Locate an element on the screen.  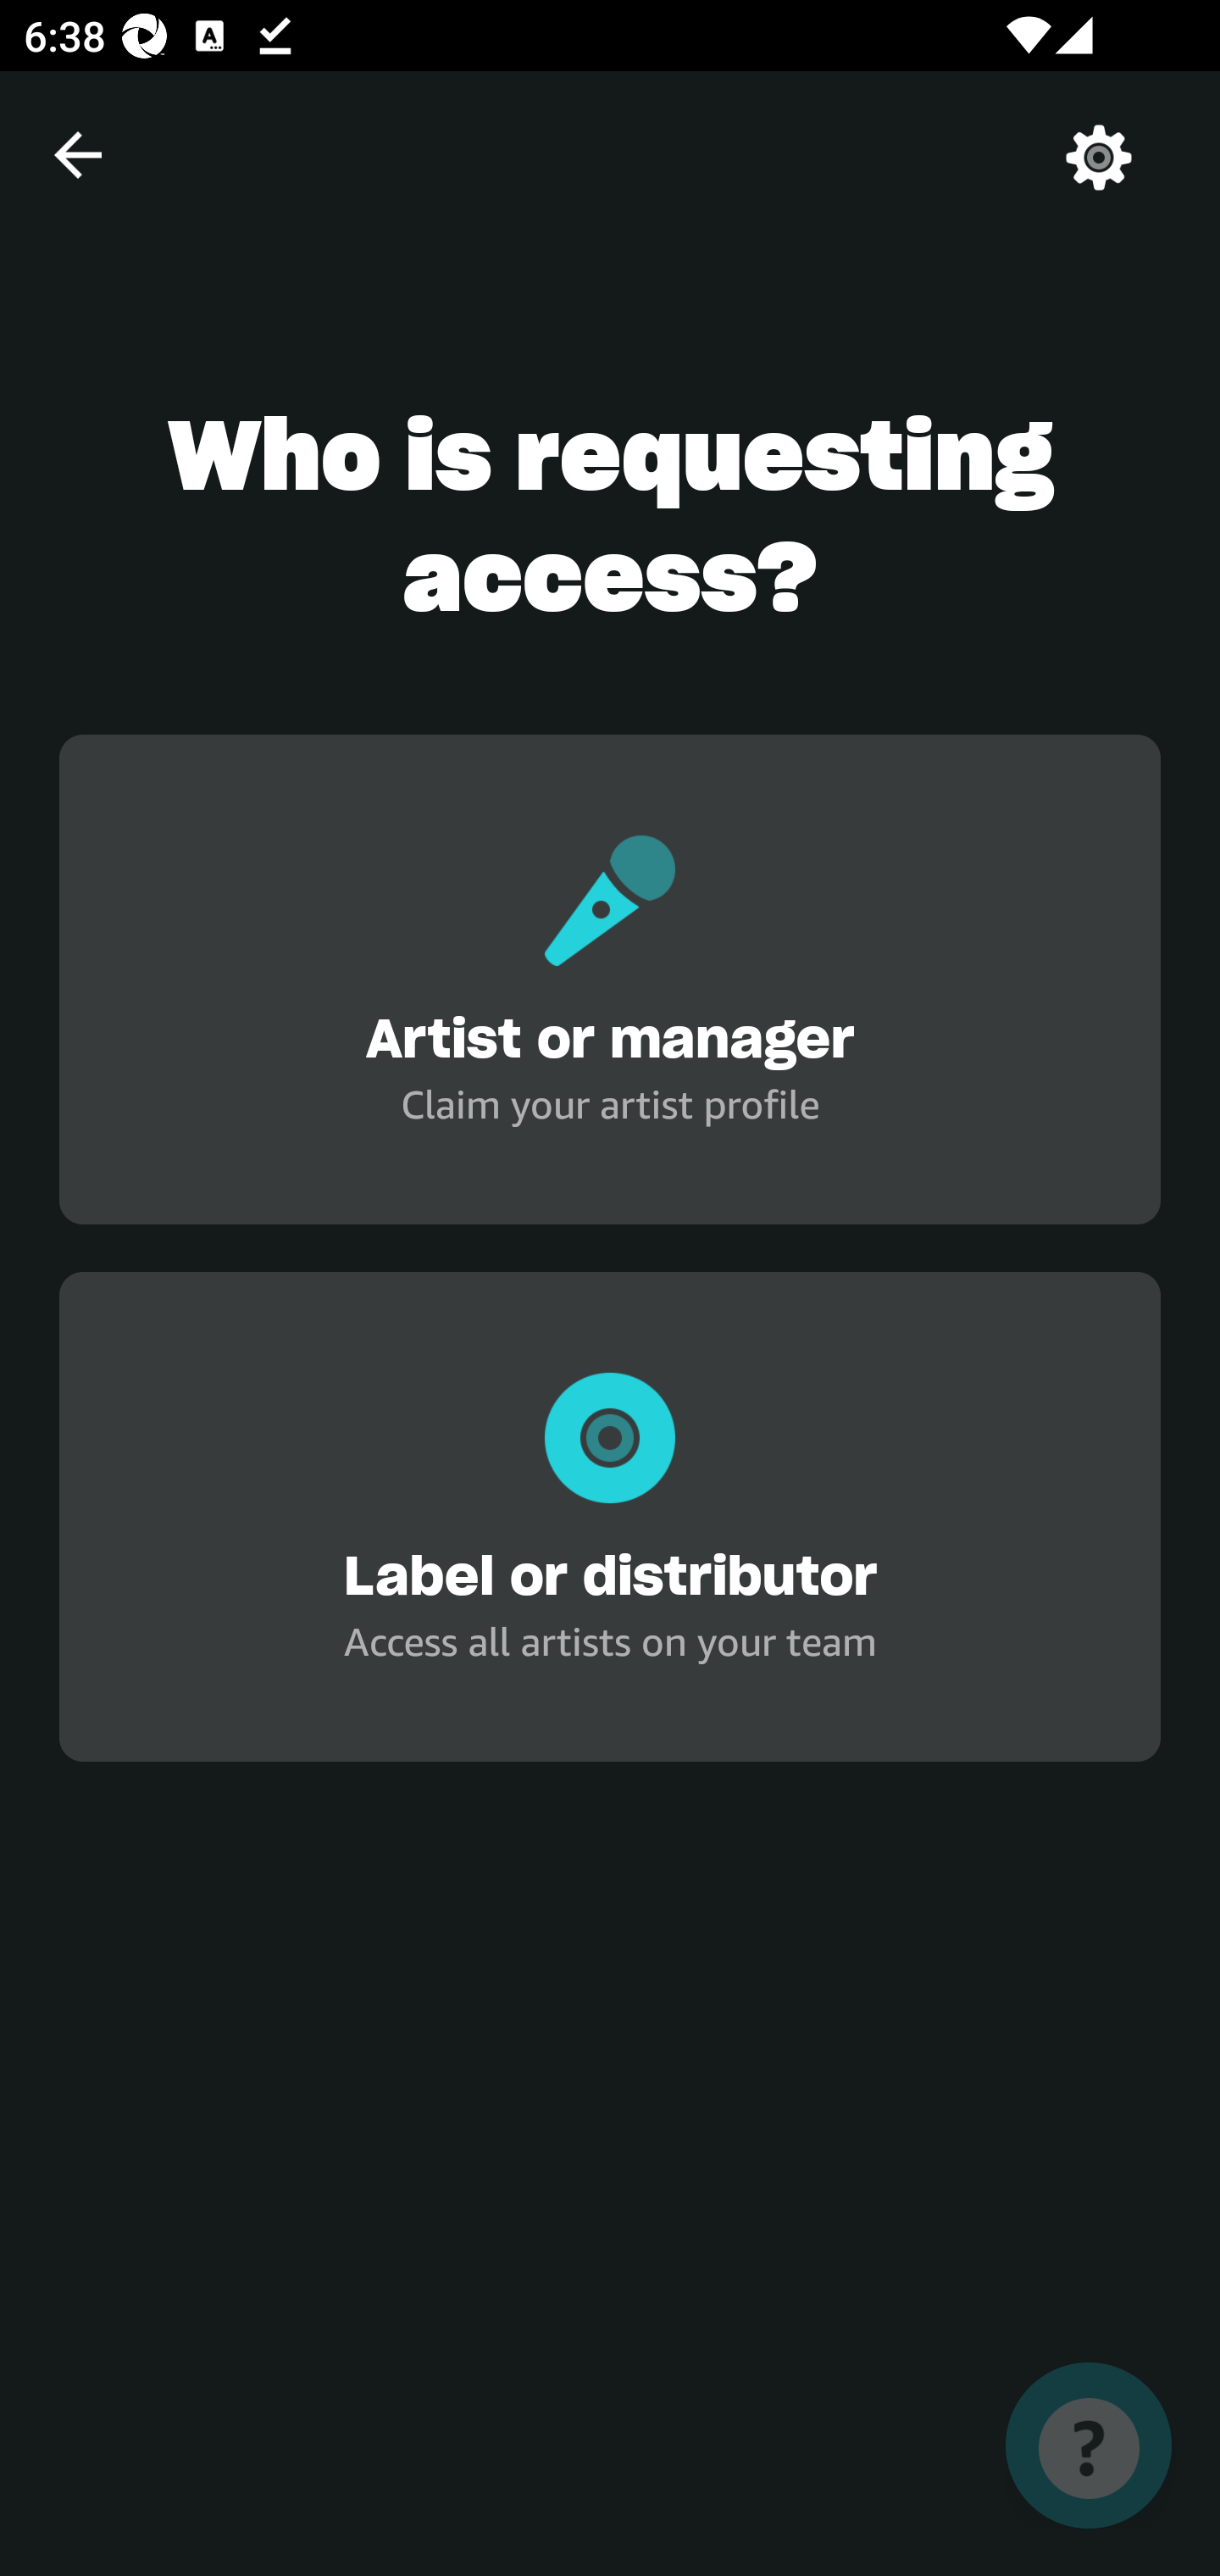
ArtistSelect, back is located at coordinates (77, 154).